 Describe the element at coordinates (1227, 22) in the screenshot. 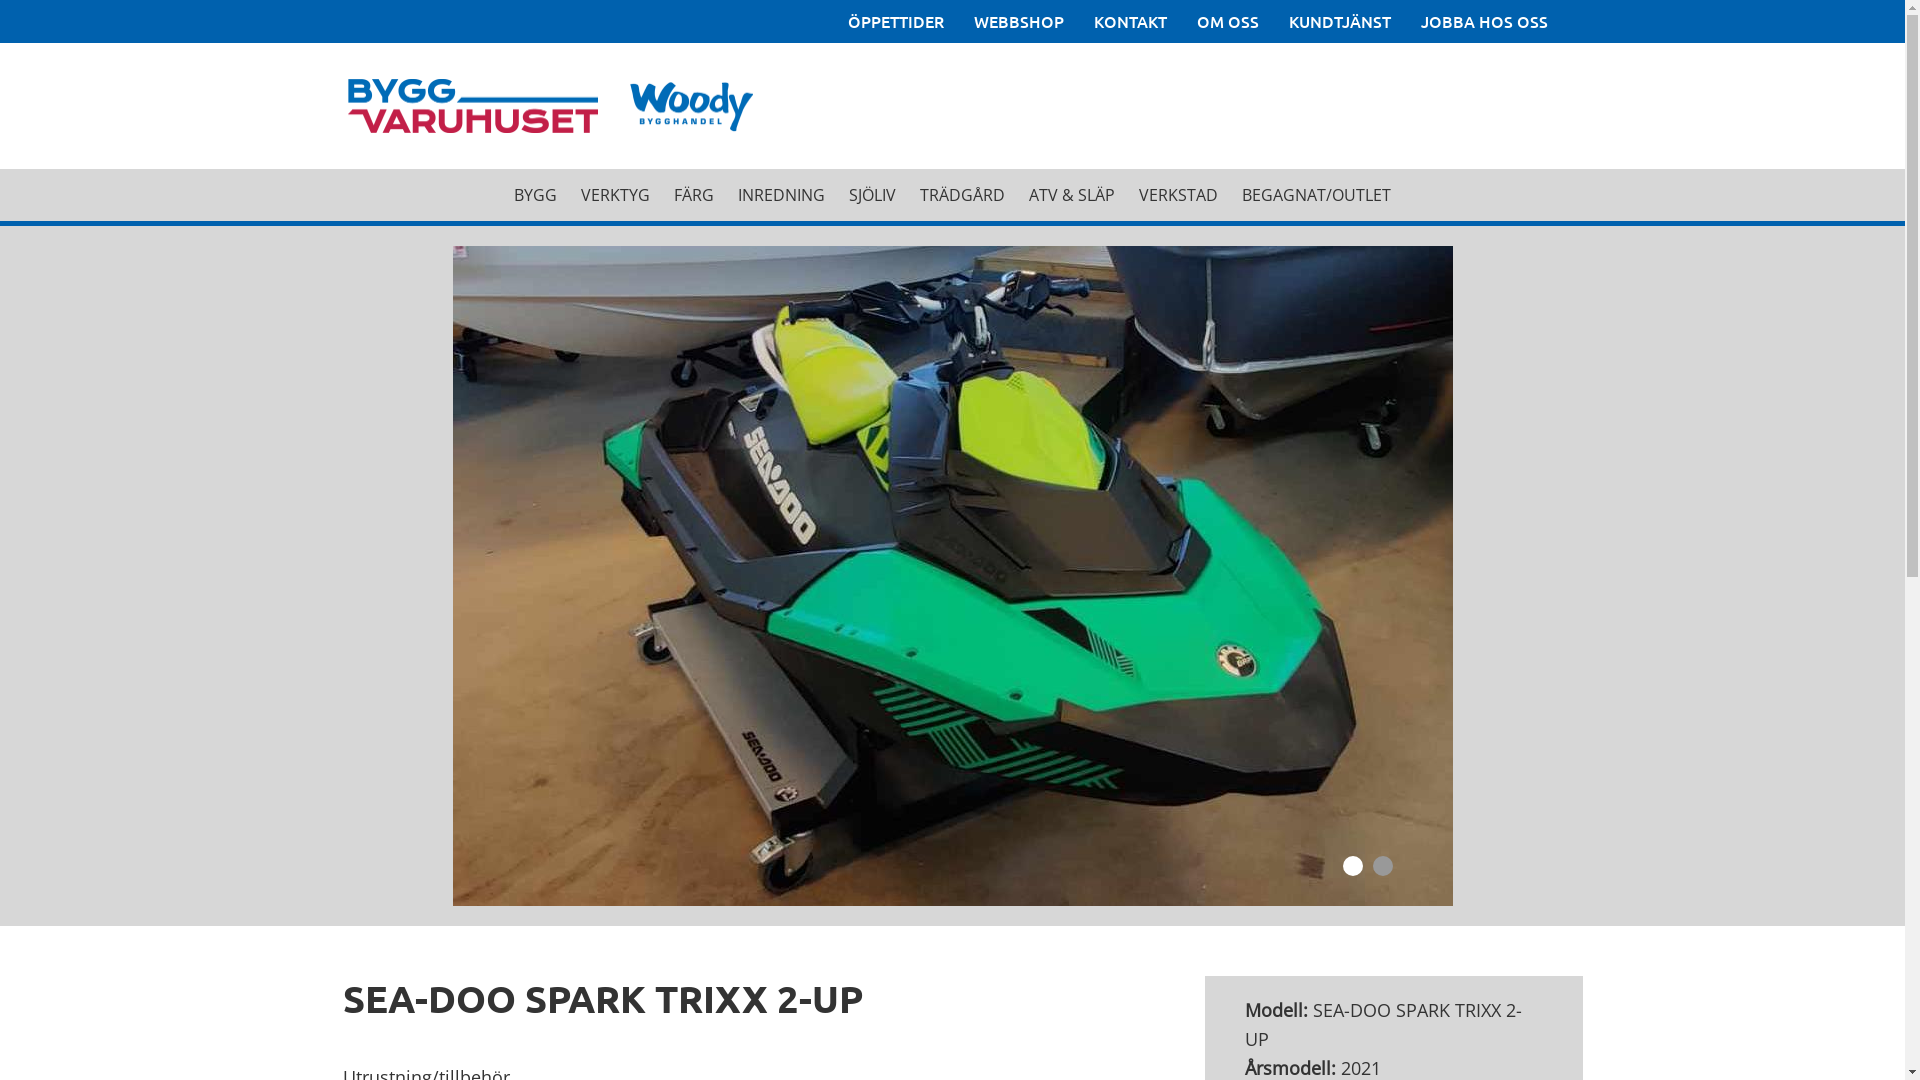

I see `OM OSS` at that location.